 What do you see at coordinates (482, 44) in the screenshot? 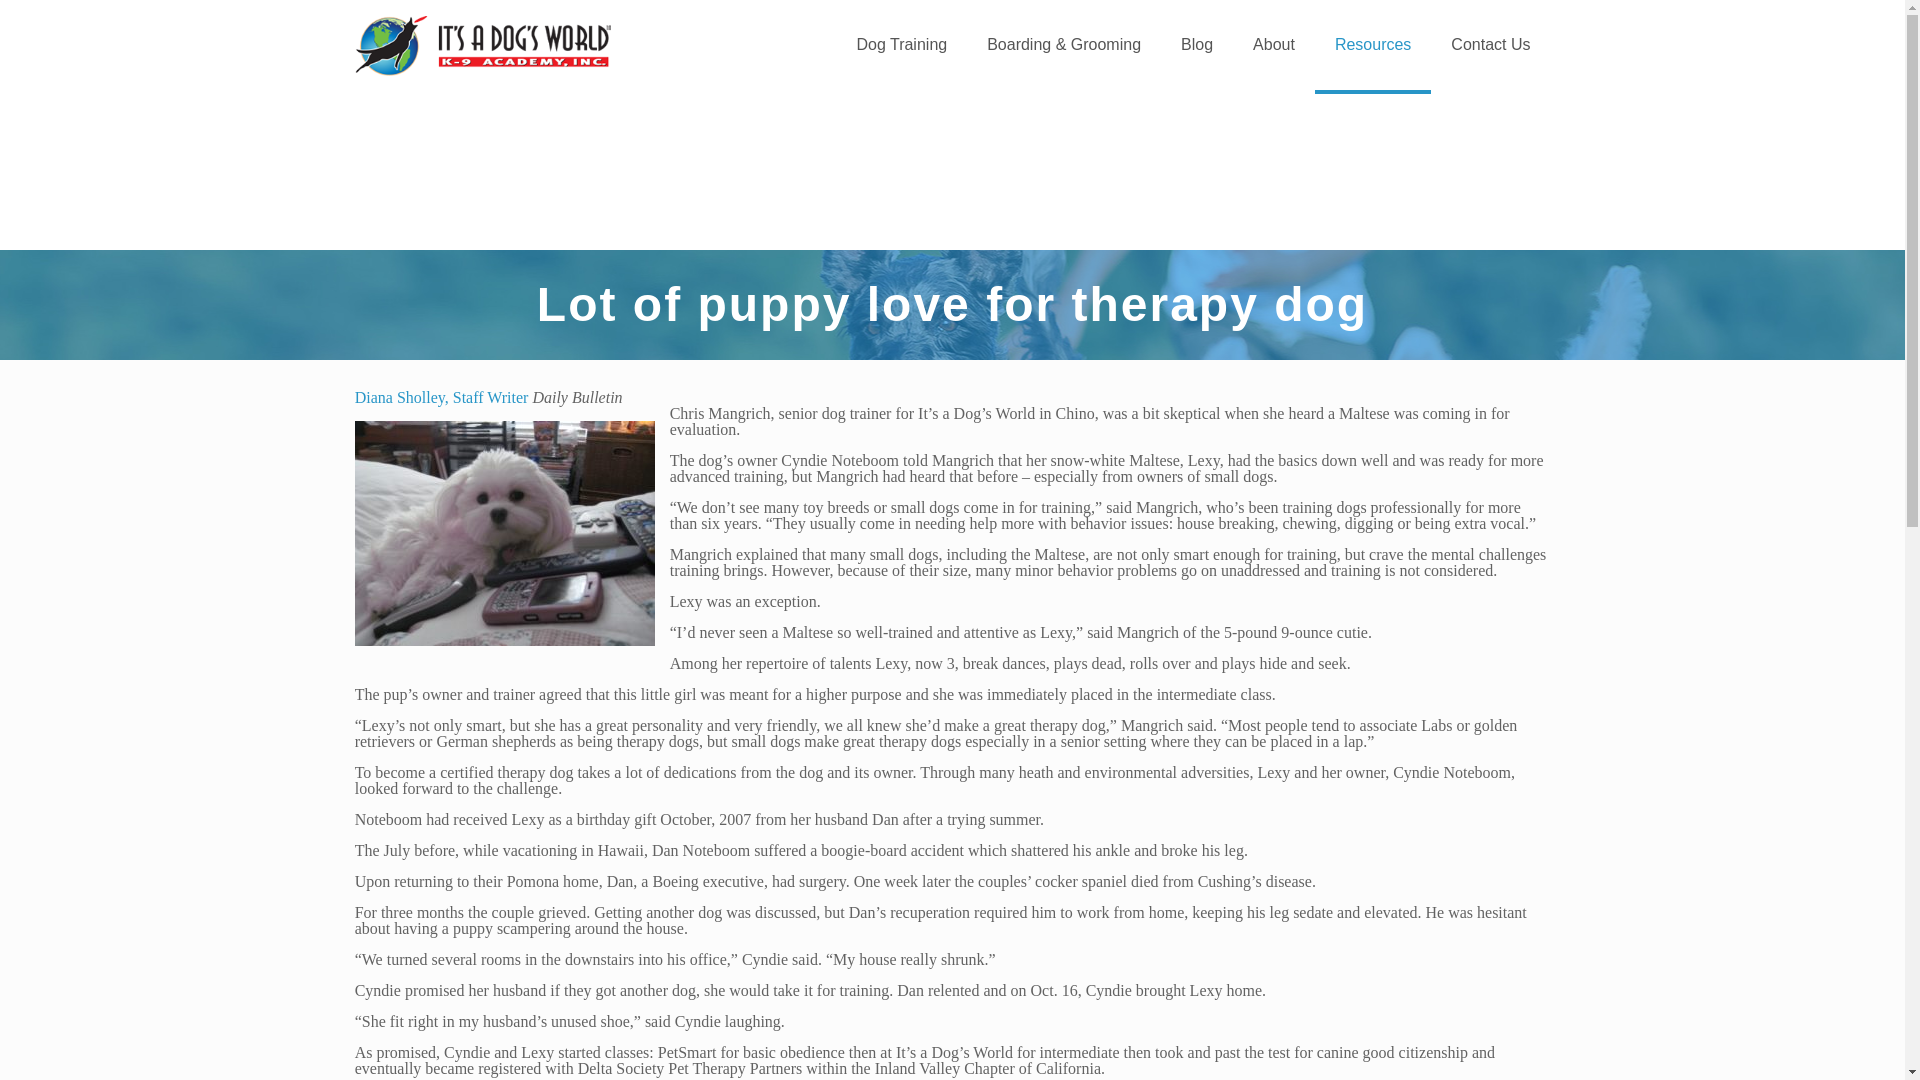
I see `Its A Dogs World` at bounding box center [482, 44].